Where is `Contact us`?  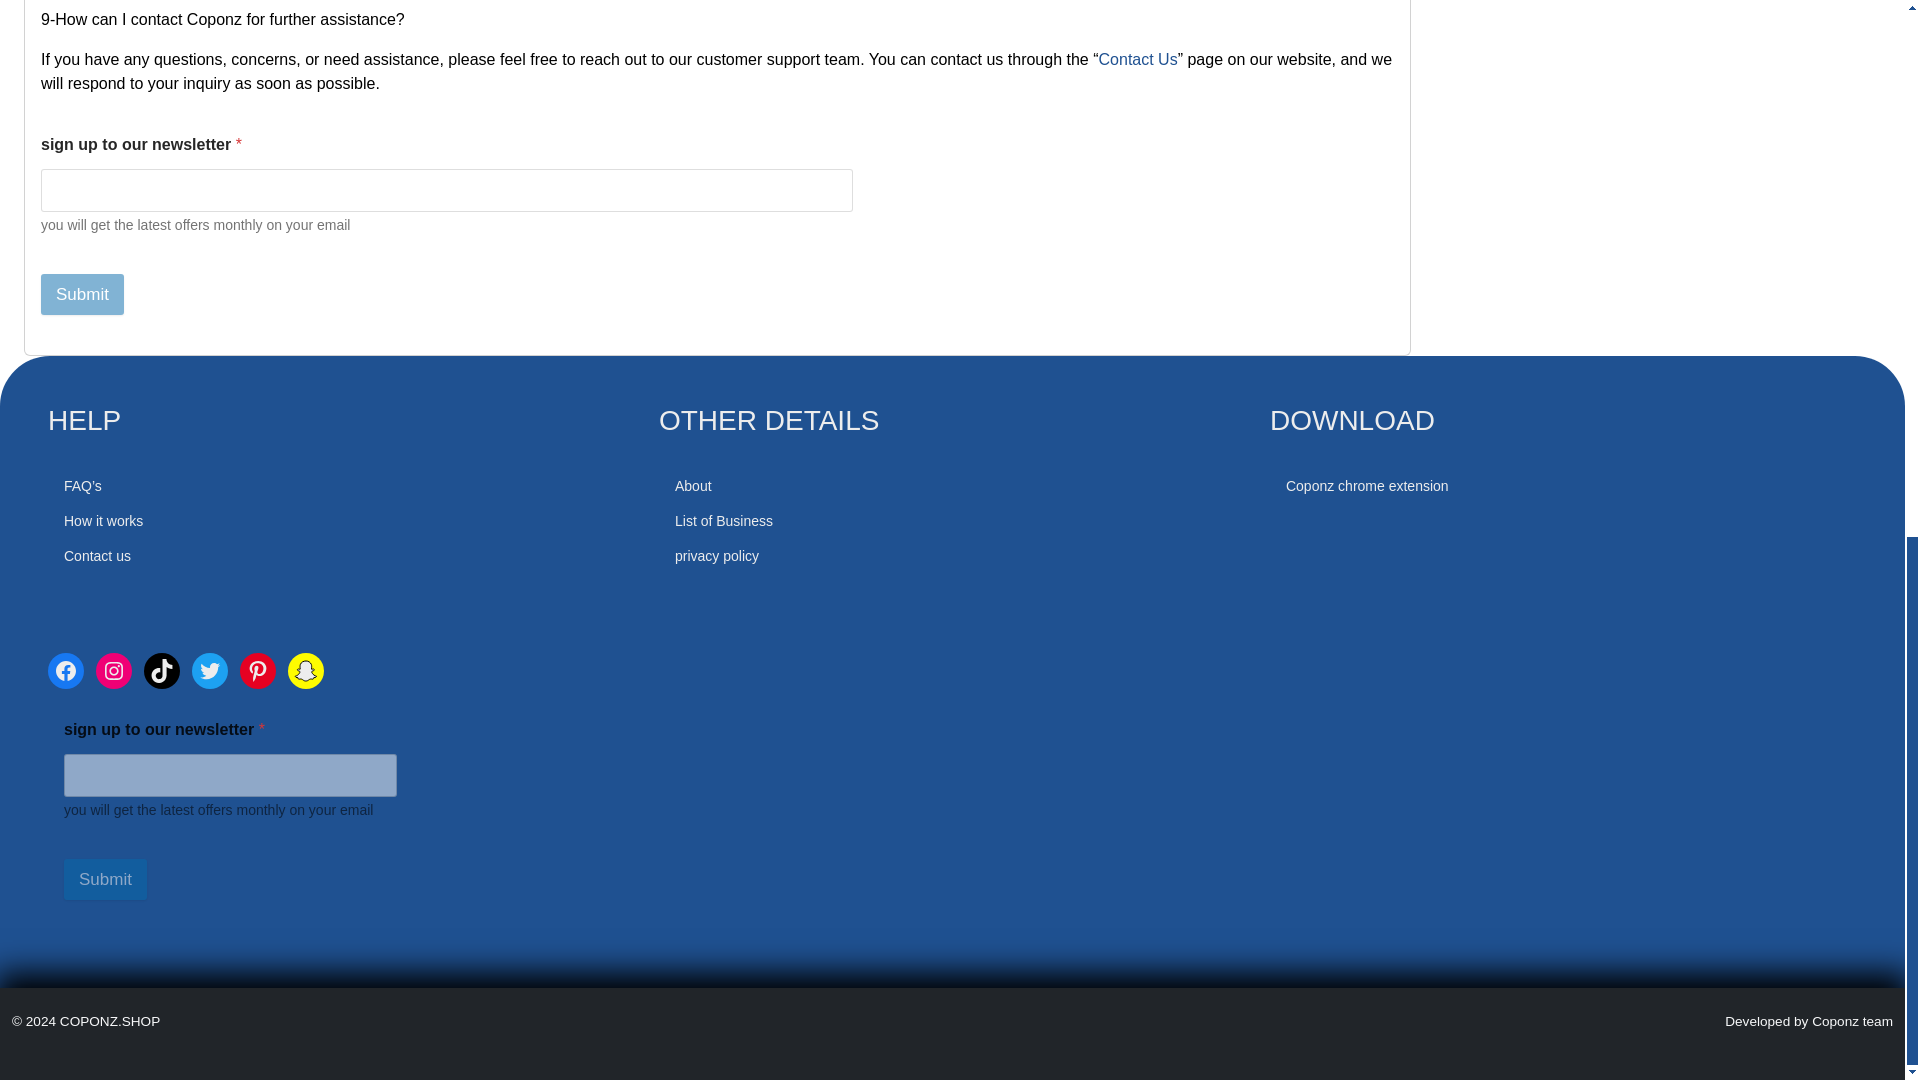
Contact us is located at coordinates (96, 555).